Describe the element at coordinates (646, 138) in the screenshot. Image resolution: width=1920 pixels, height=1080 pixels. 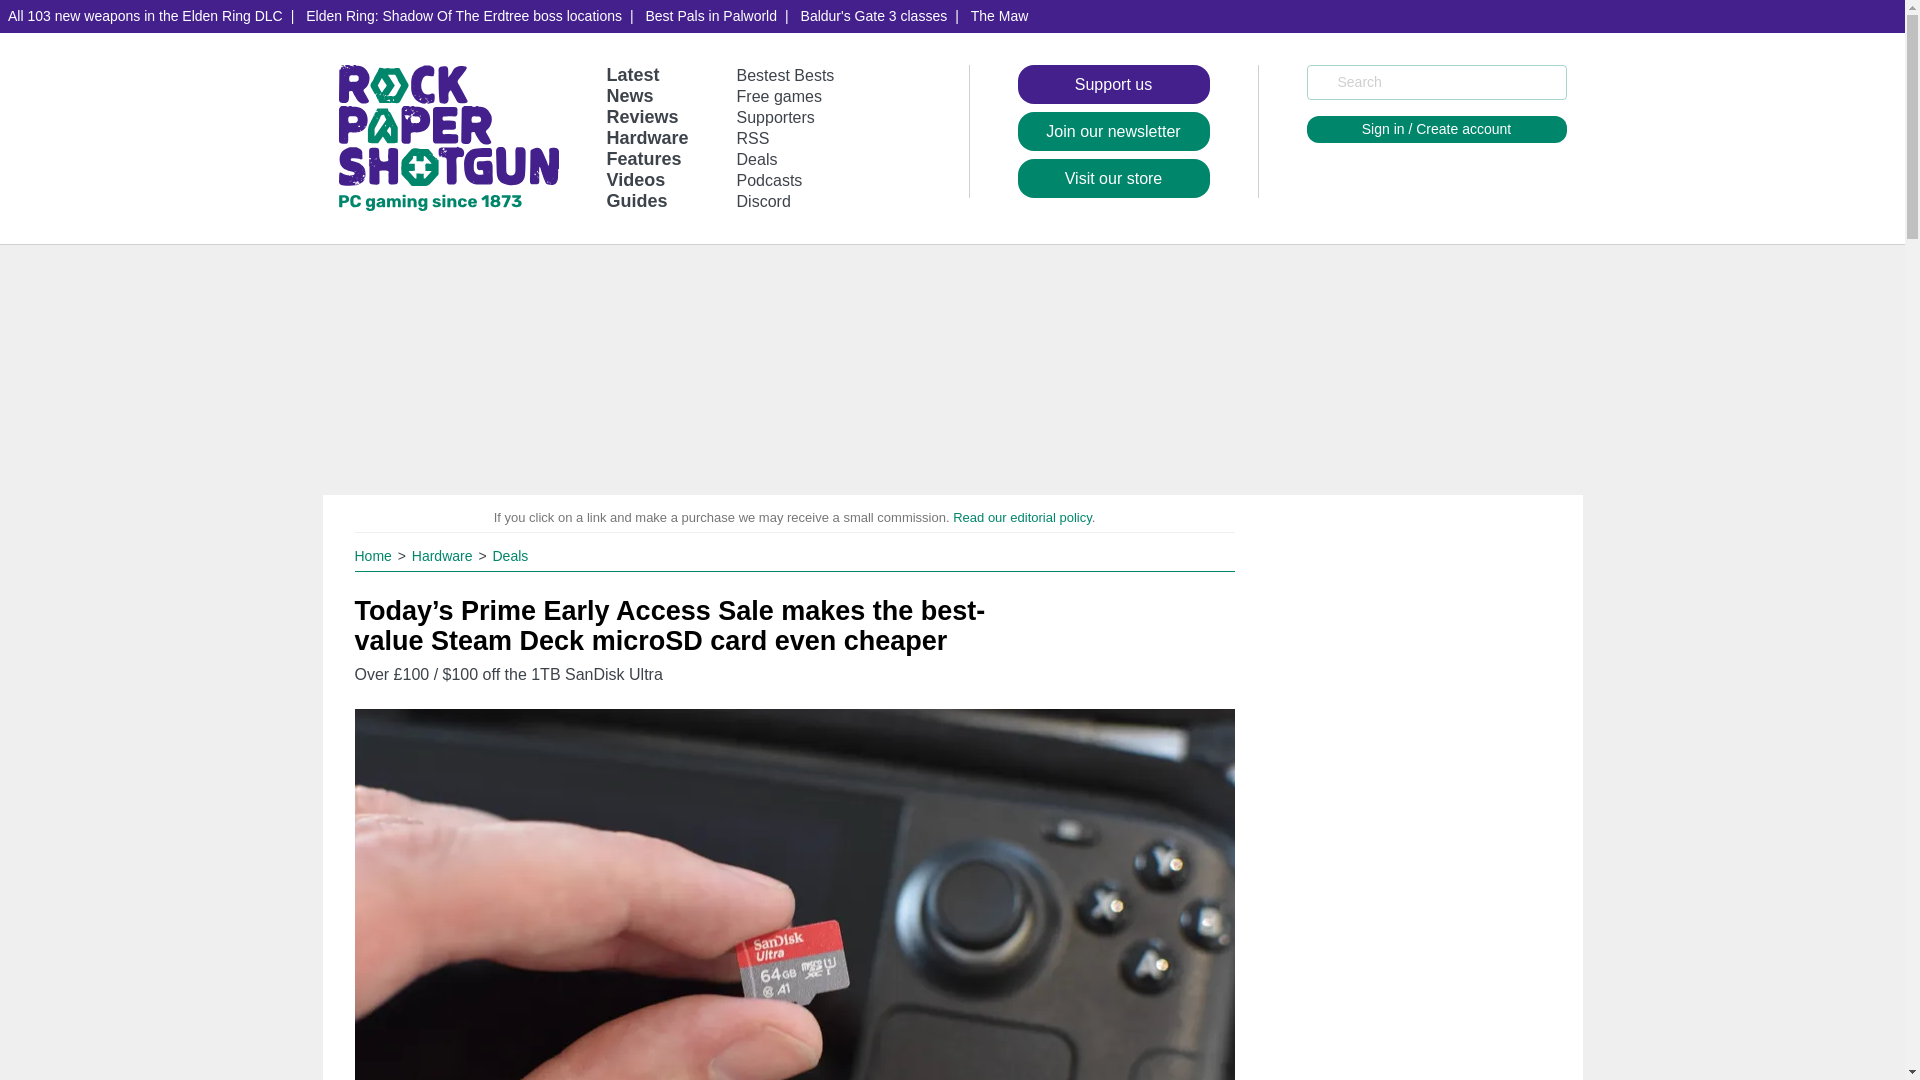
I see `Hardware` at that location.